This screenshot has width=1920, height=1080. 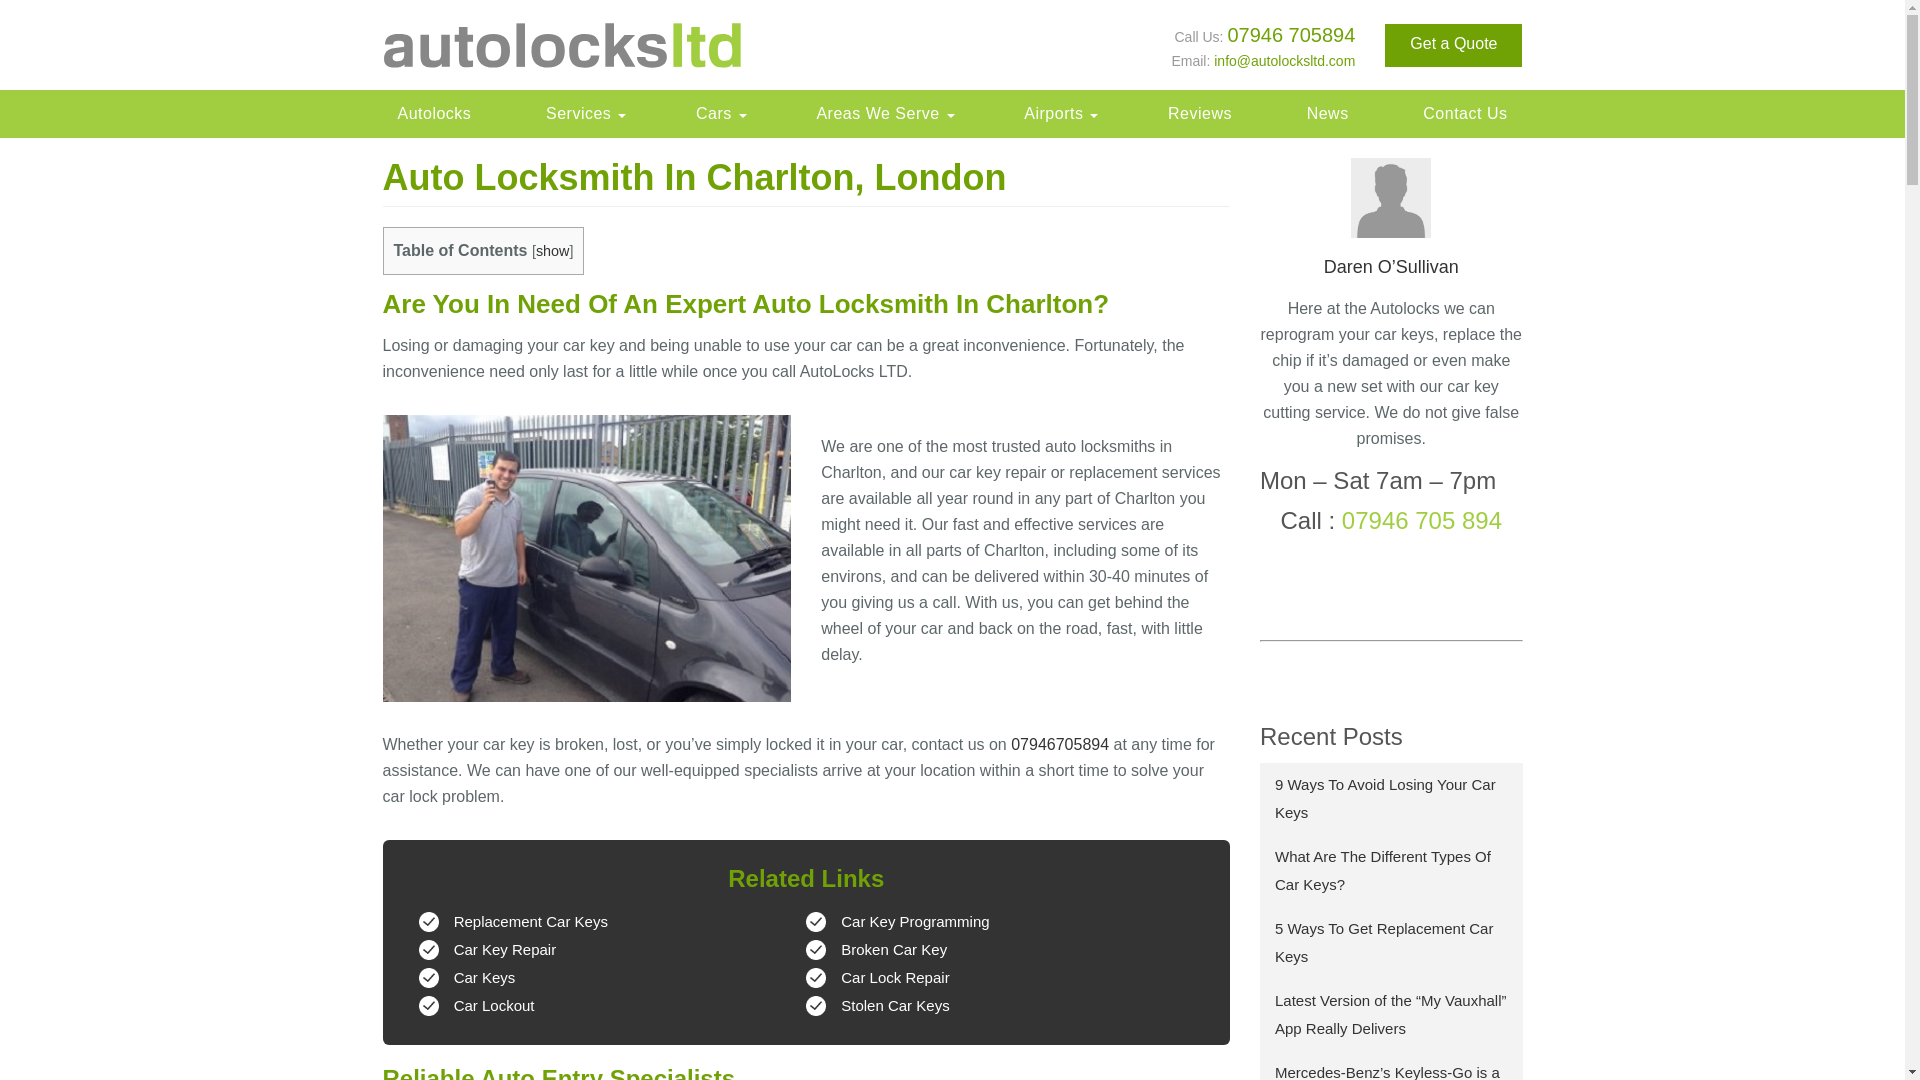 I want to click on Services, so click(x=583, y=114).